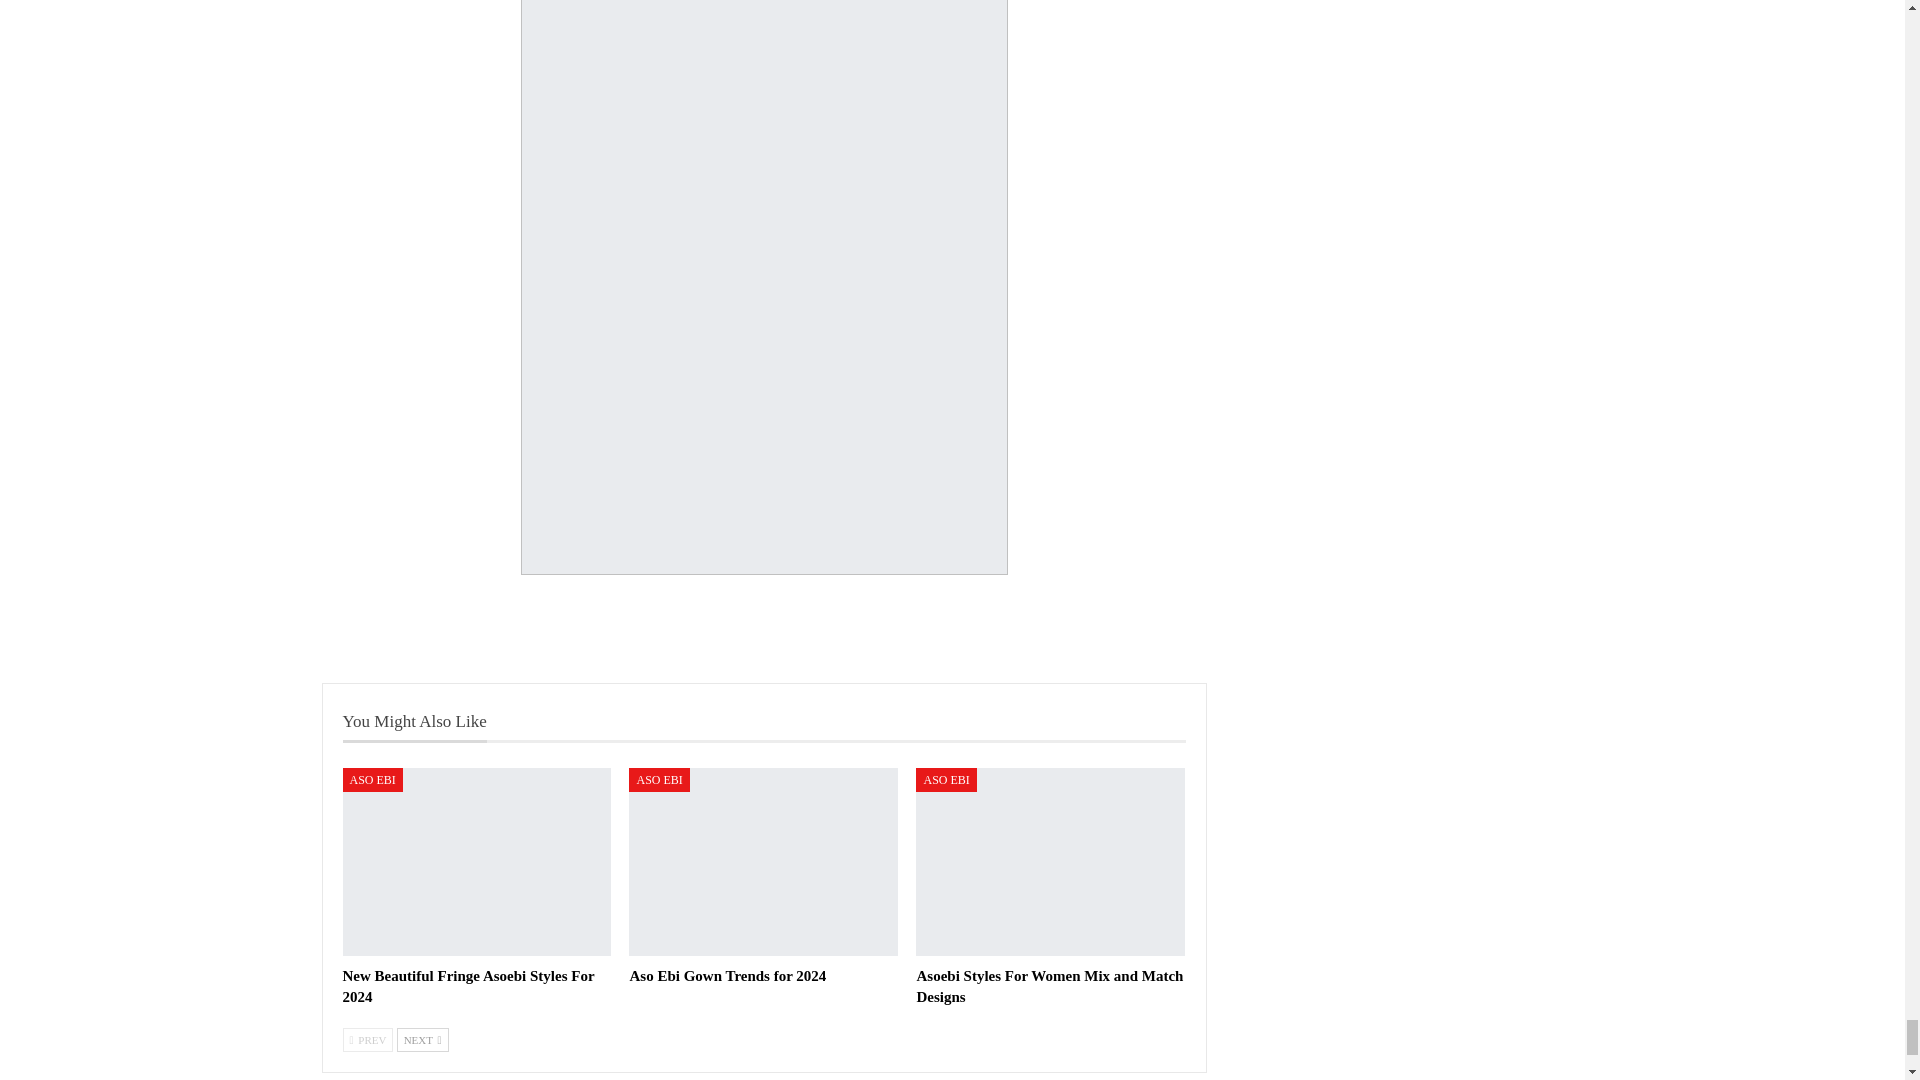 The height and width of the screenshot is (1080, 1920). I want to click on Aso Ebi Gown Trends for 2024, so click(764, 861).